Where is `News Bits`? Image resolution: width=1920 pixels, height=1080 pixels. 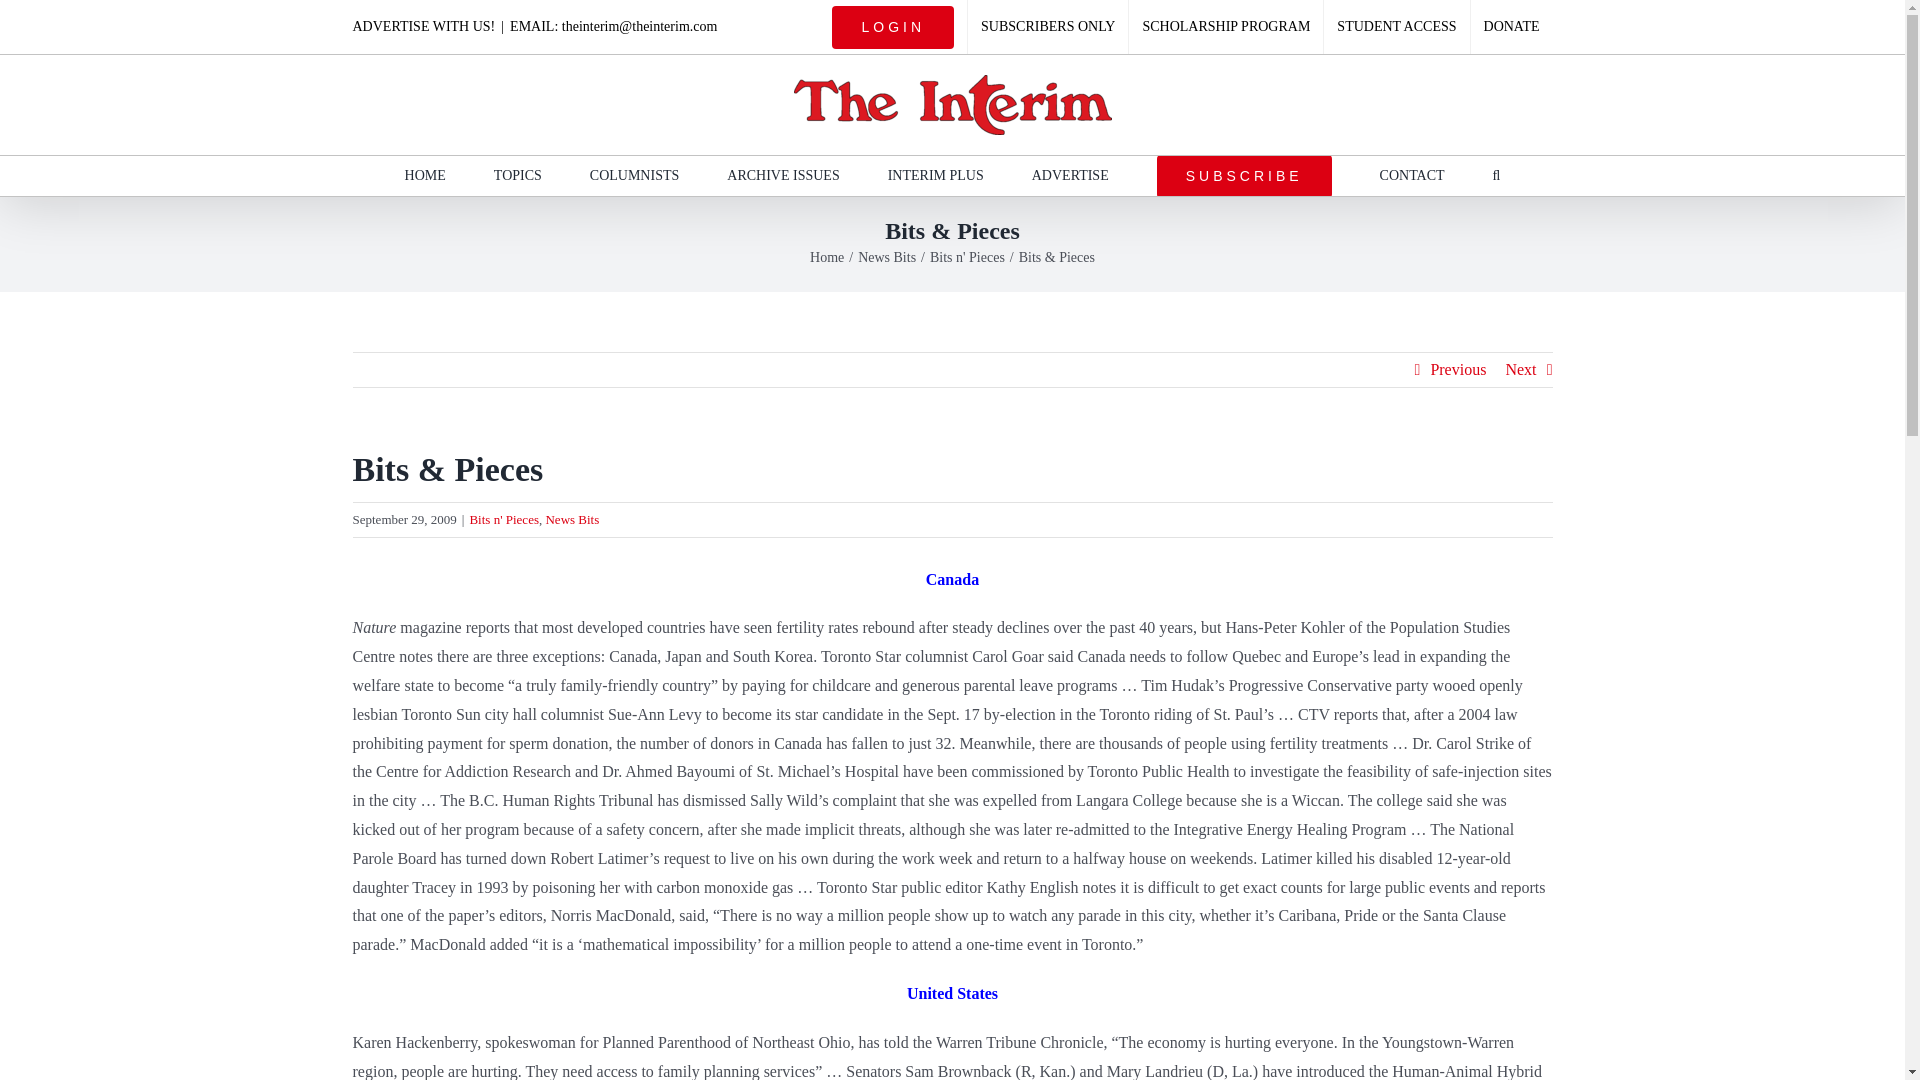 News Bits is located at coordinates (886, 256).